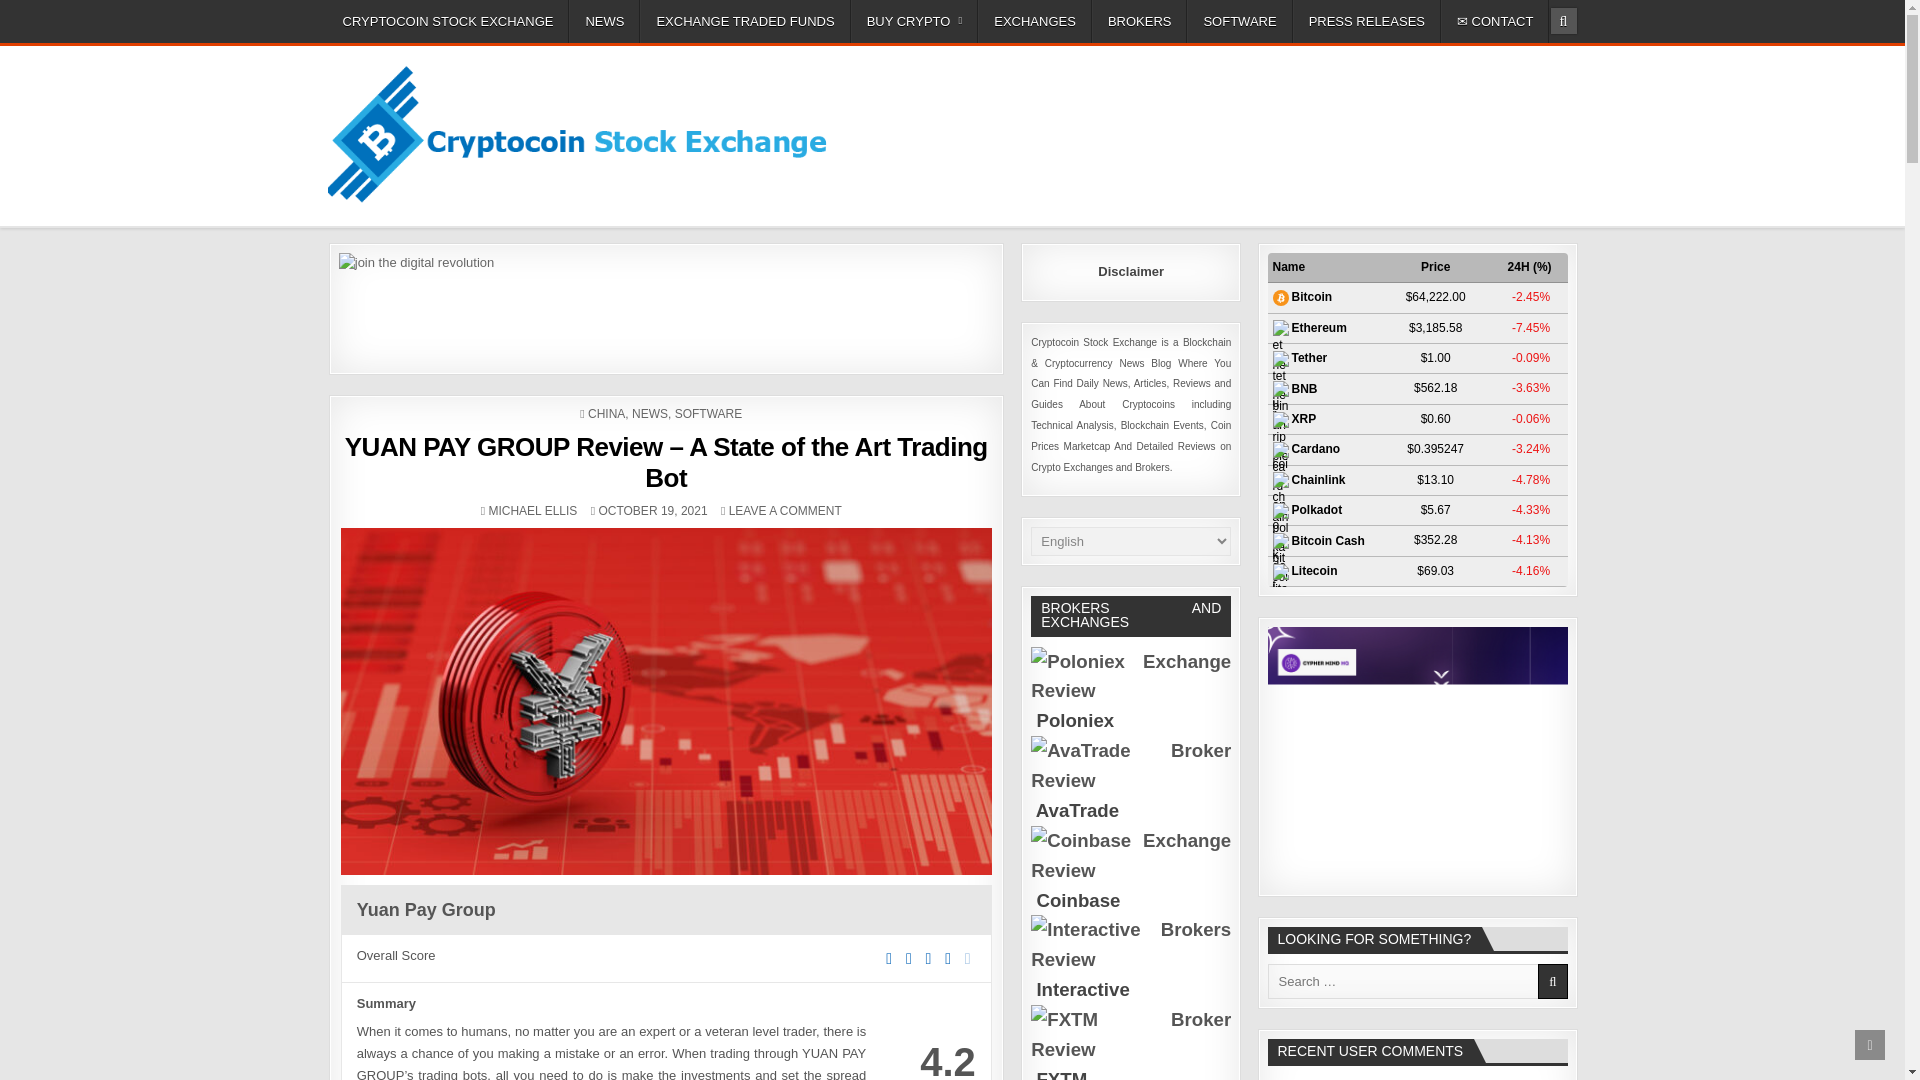  What do you see at coordinates (1034, 22) in the screenshot?
I see `EXCHANGES` at bounding box center [1034, 22].